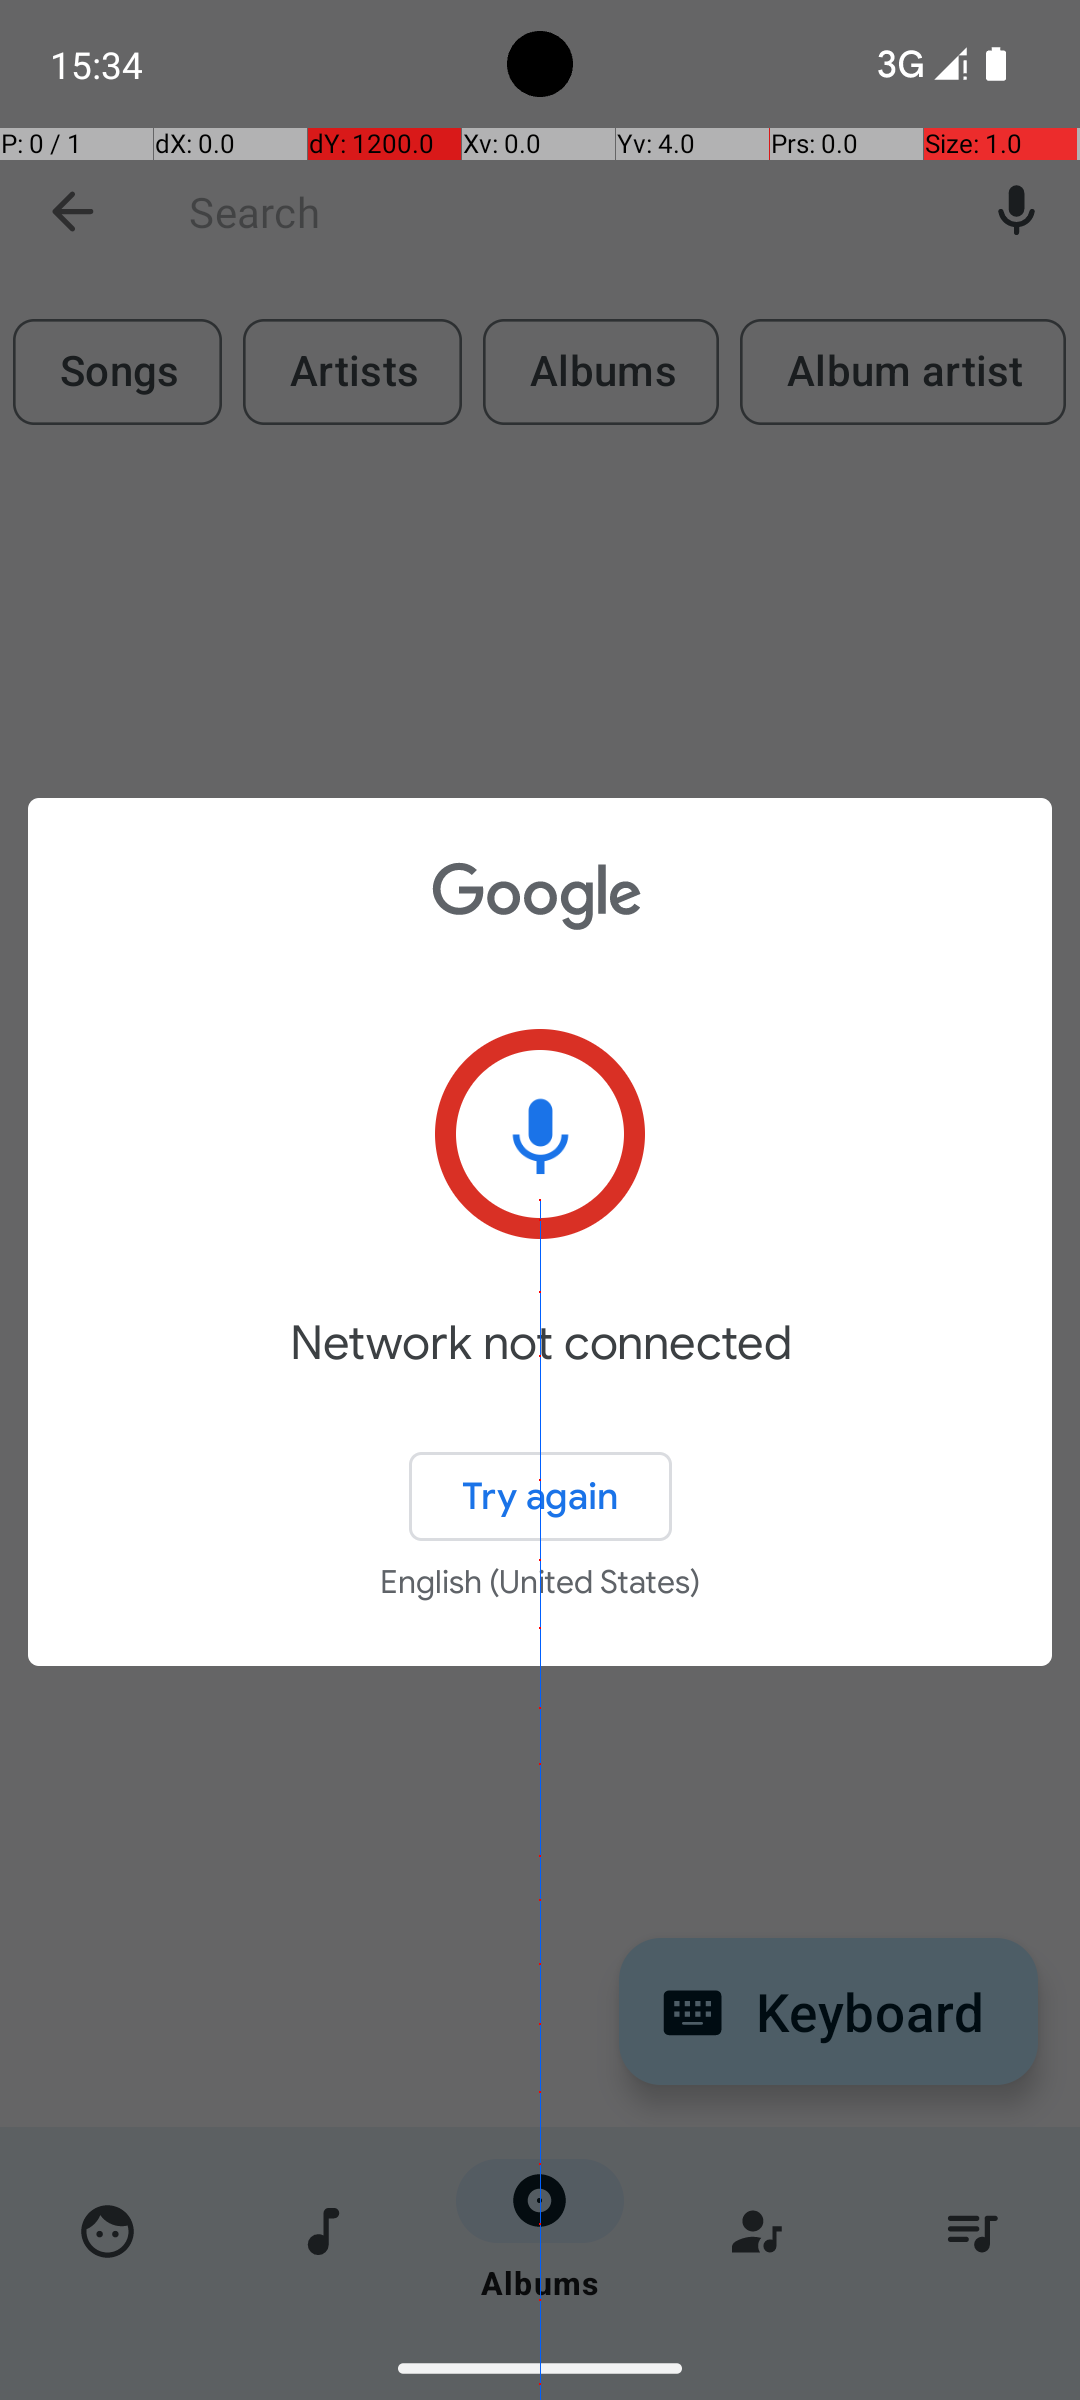 This screenshot has height=2400, width=1080. What do you see at coordinates (540, 1496) in the screenshot?
I see `Try again` at bounding box center [540, 1496].